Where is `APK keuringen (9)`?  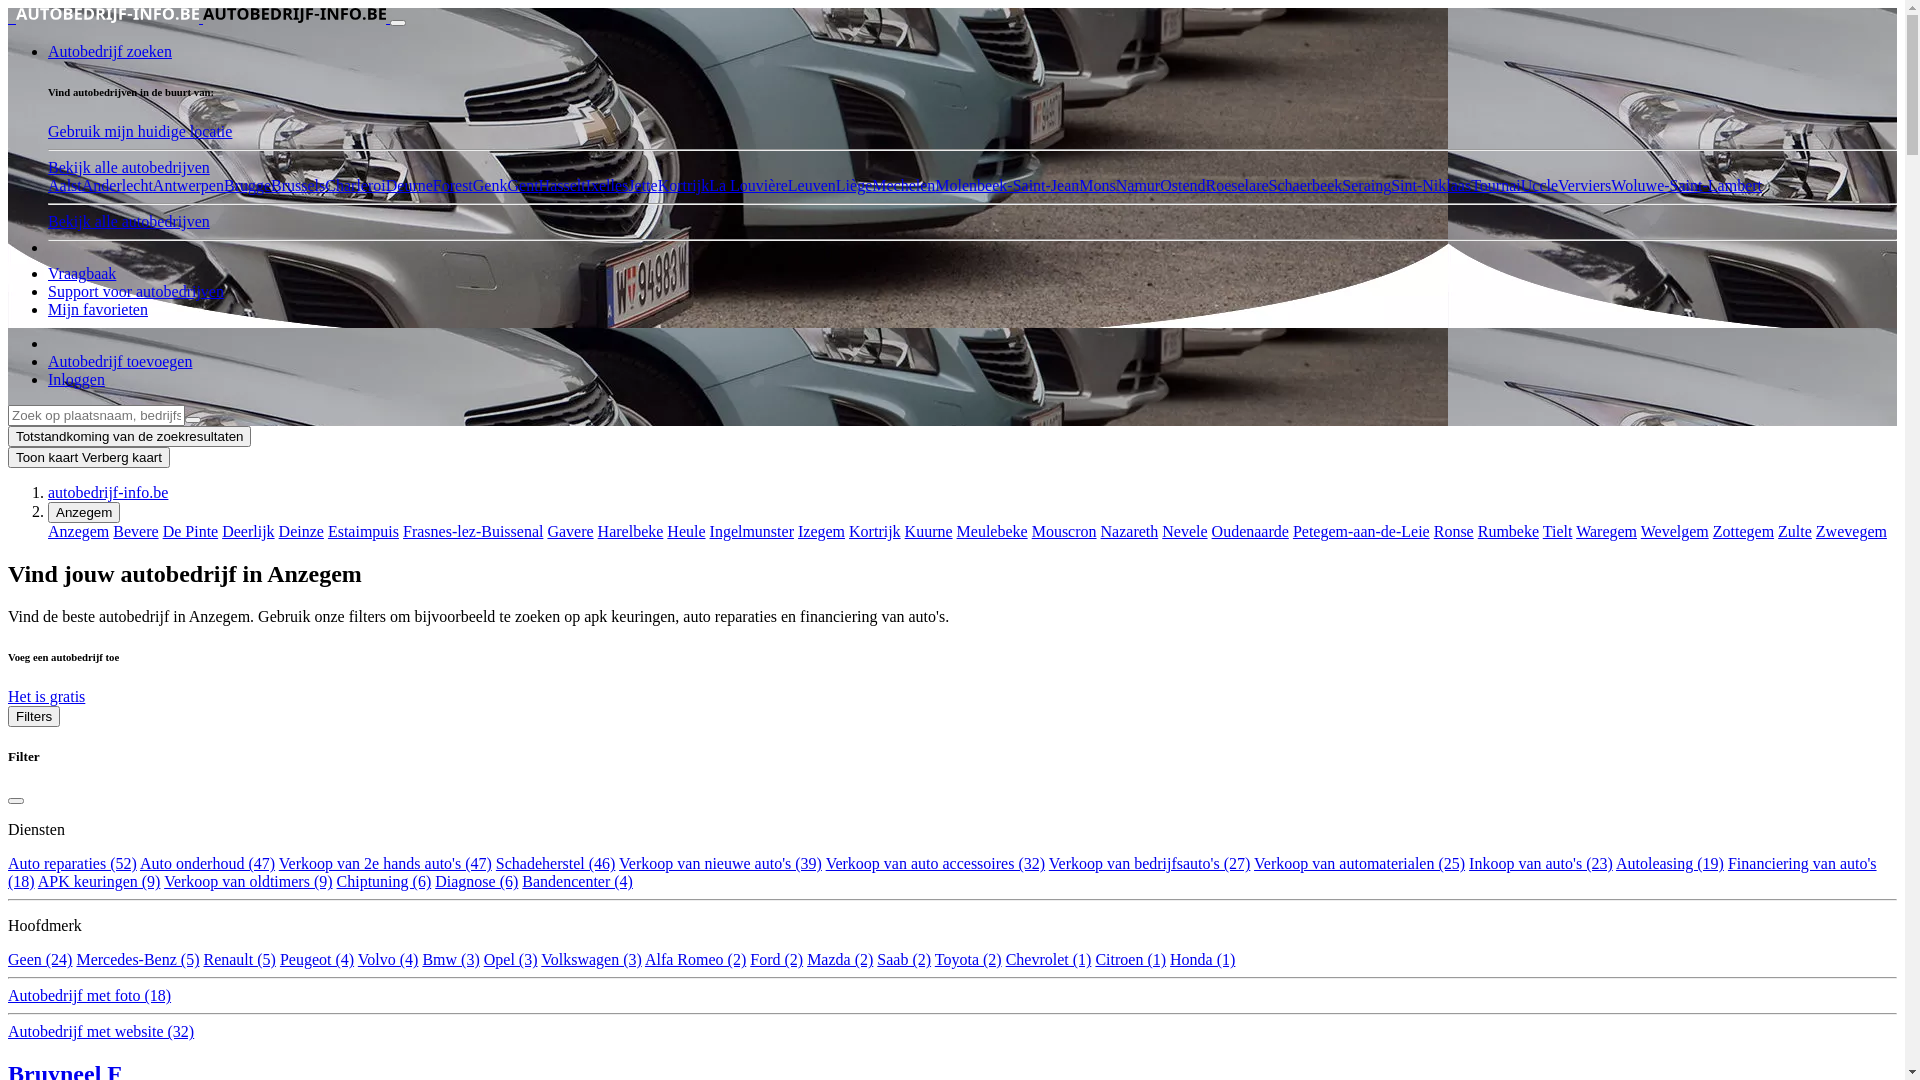
APK keuringen (9) is located at coordinates (100, 882).